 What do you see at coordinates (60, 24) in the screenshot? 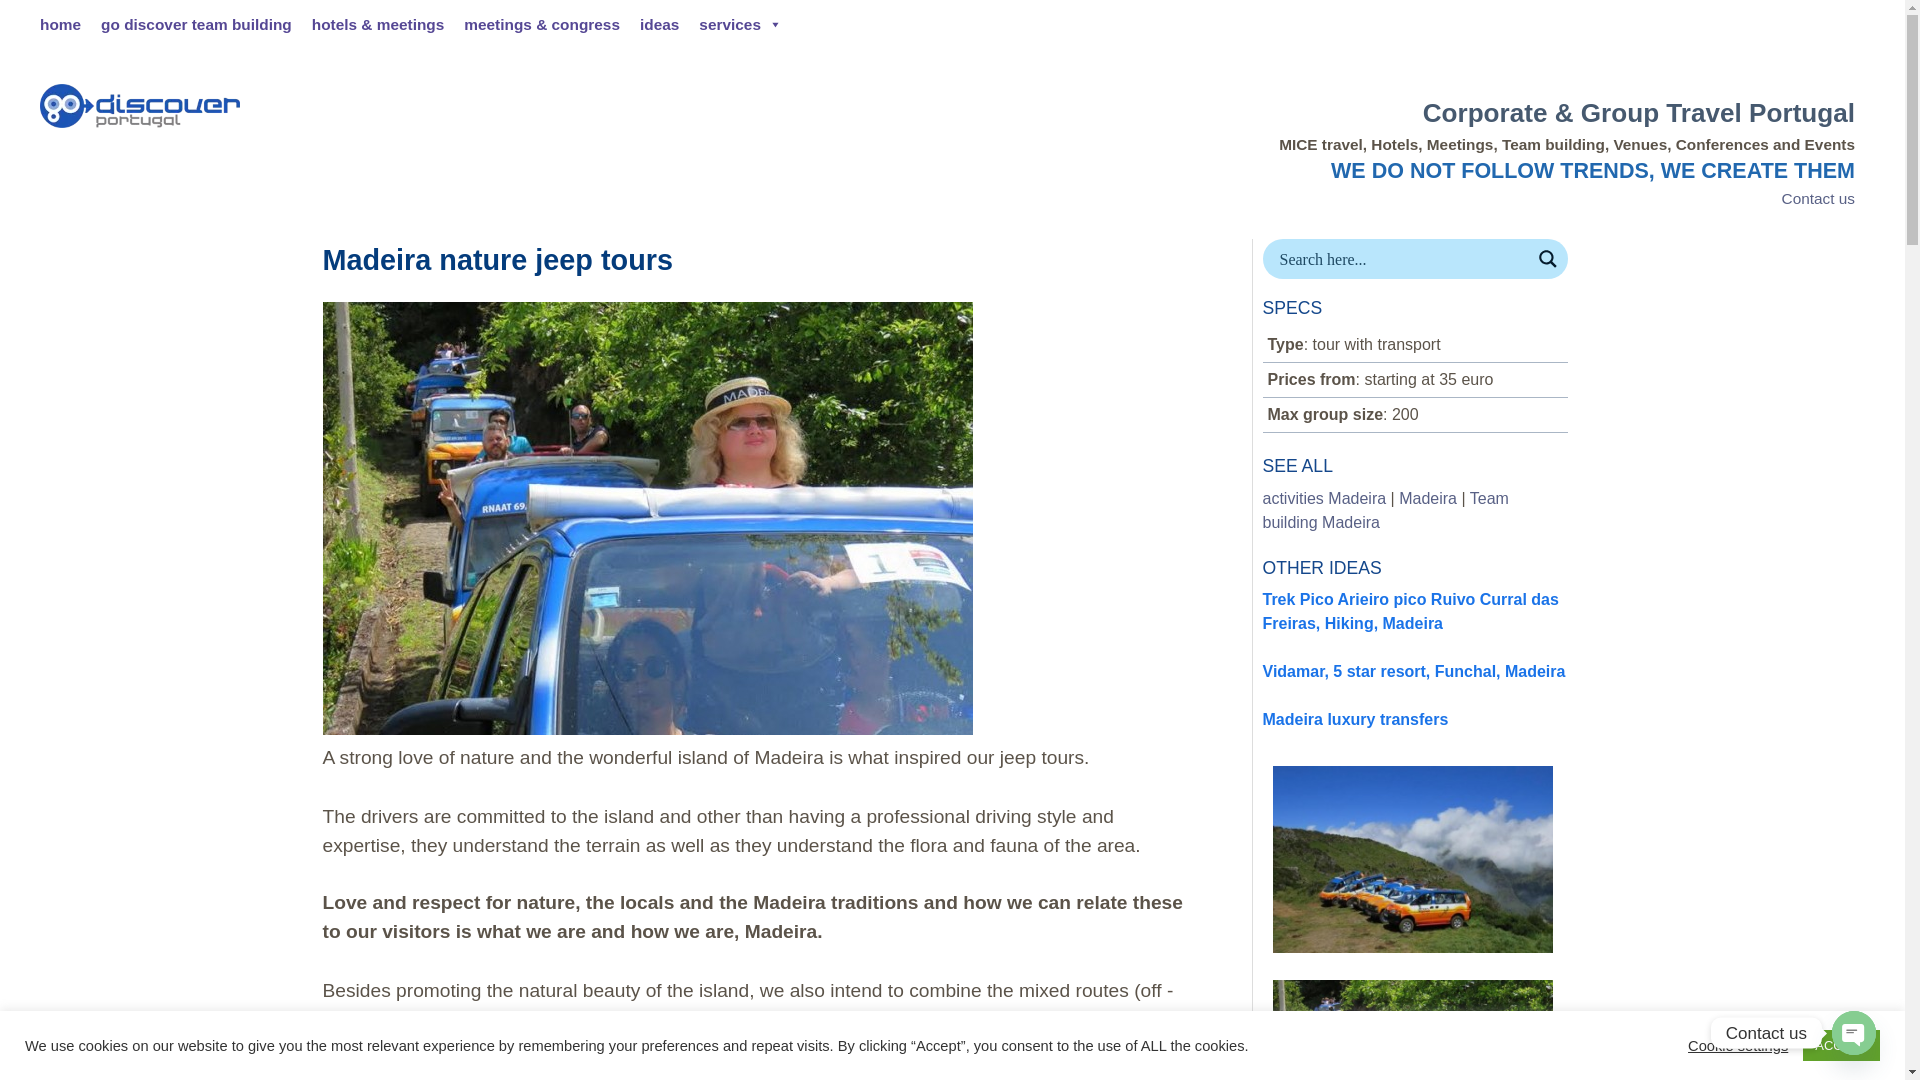
I see `home` at bounding box center [60, 24].